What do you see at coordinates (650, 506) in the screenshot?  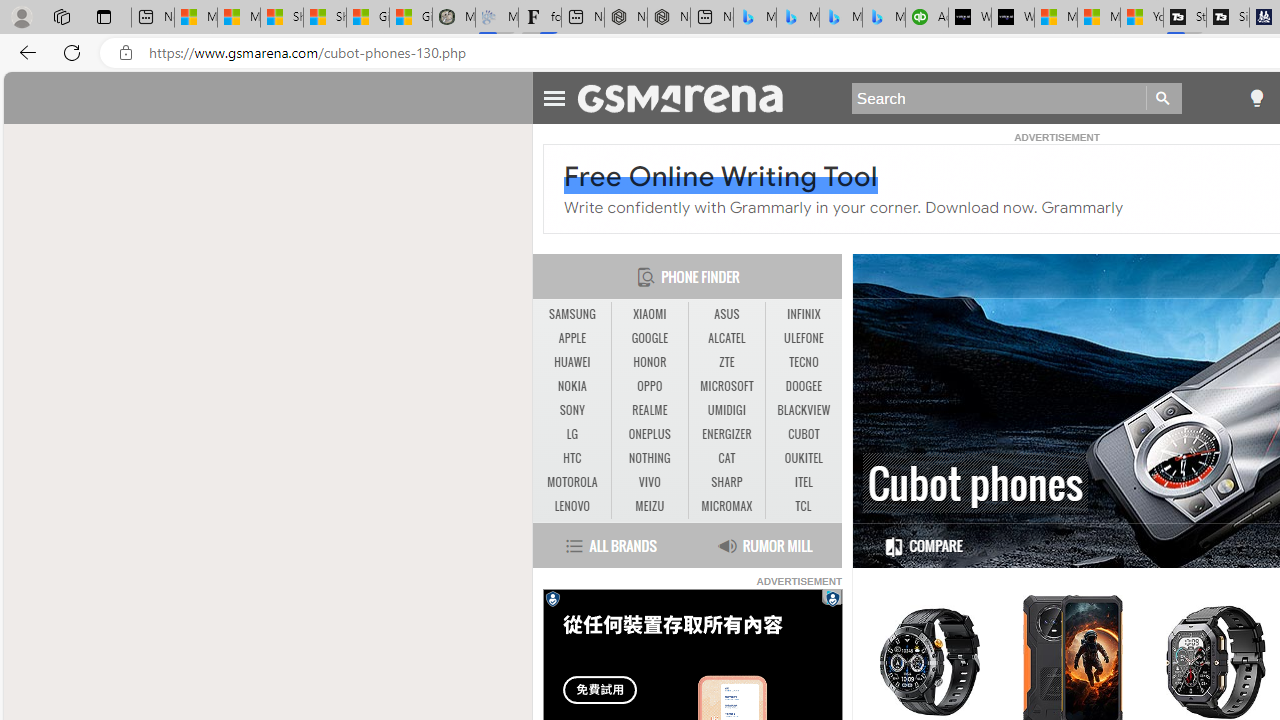 I see `MEIZU` at bounding box center [650, 506].